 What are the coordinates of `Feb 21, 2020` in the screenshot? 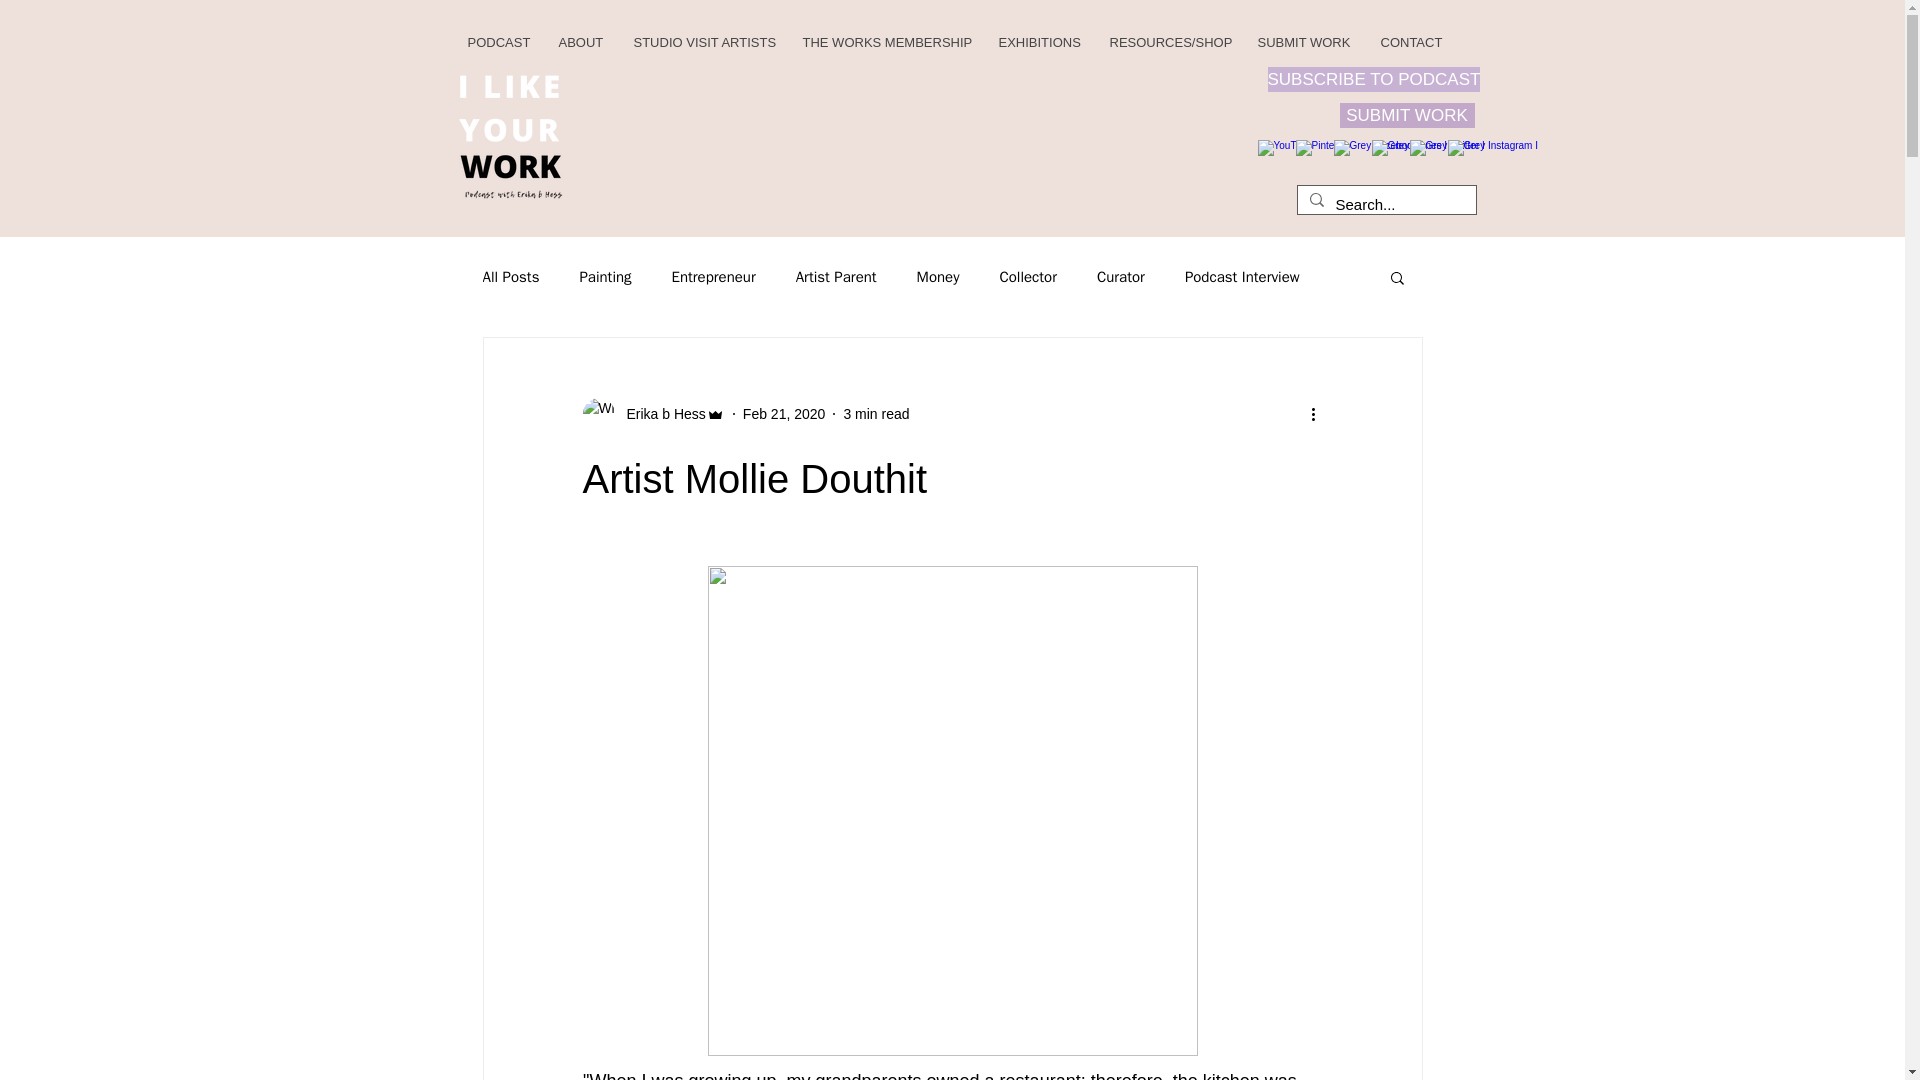 It's located at (784, 414).